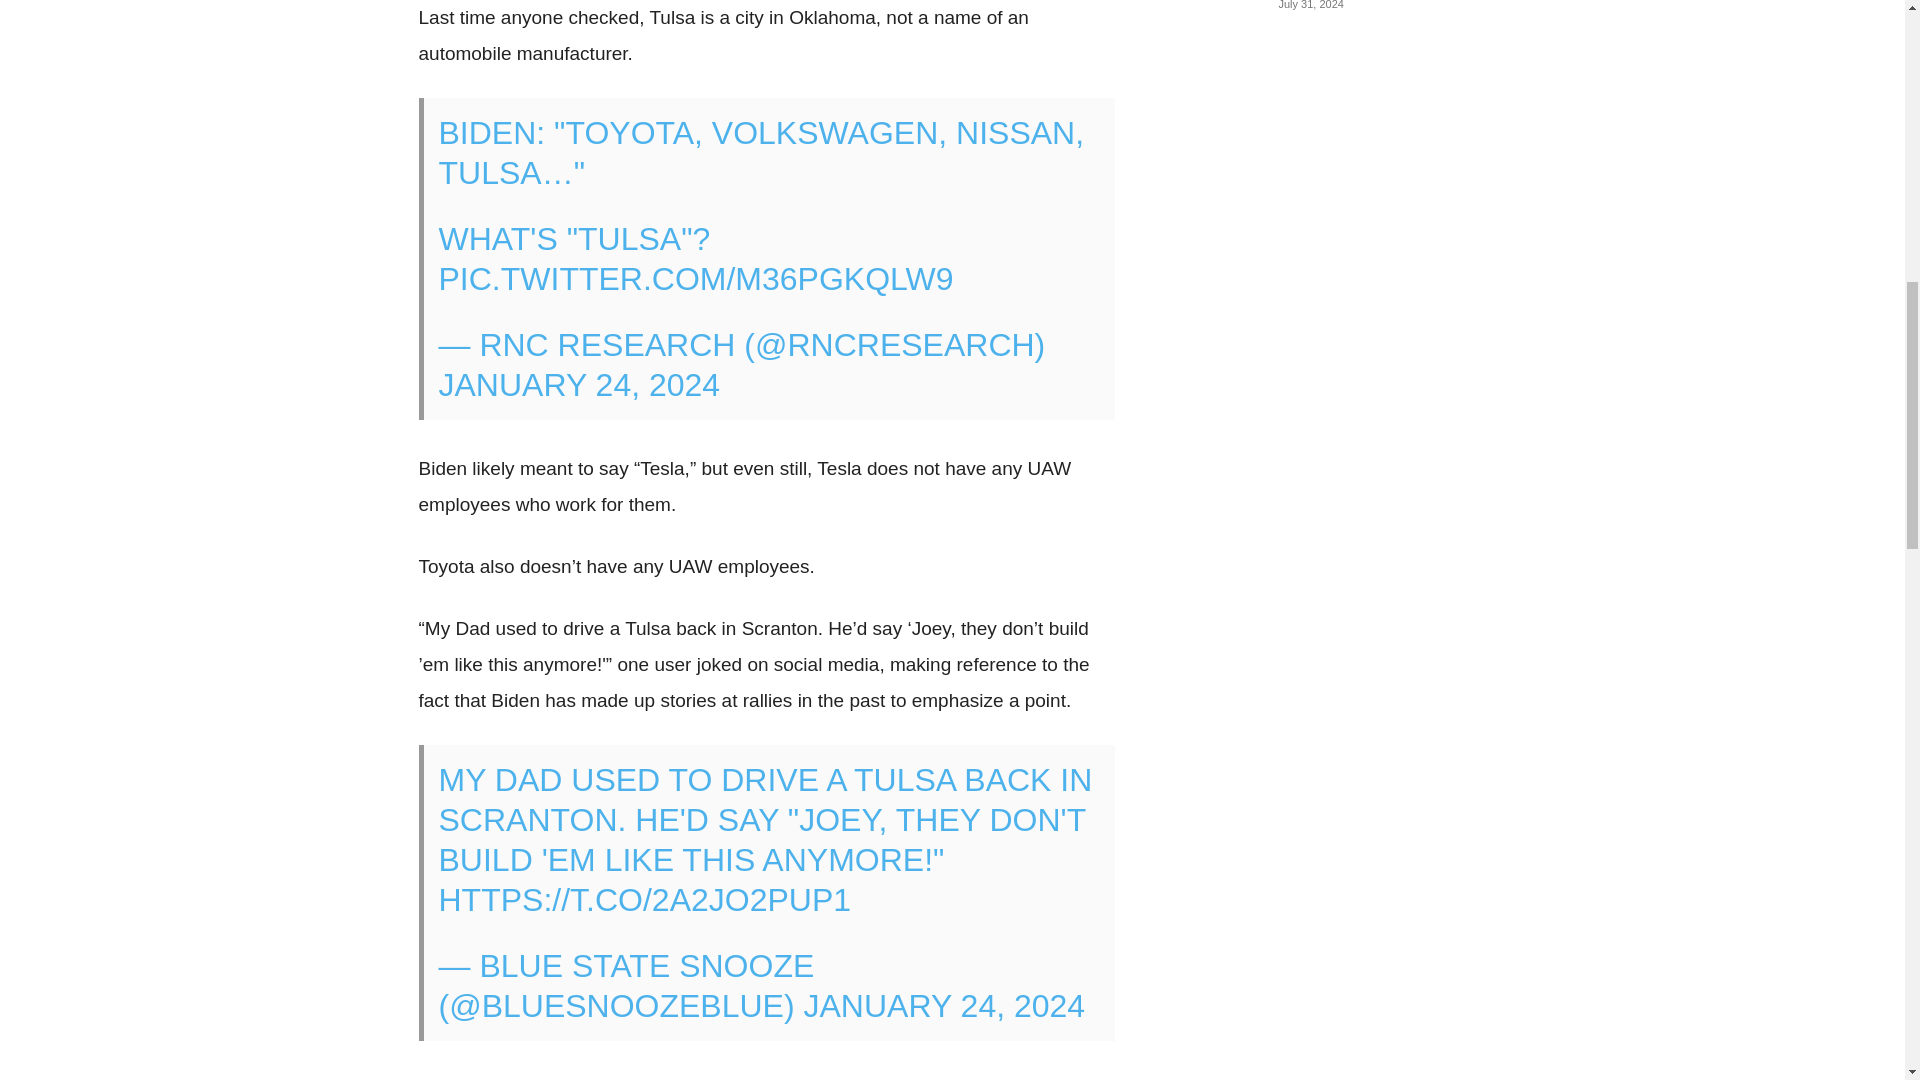 The height and width of the screenshot is (1080, 1920). Describe the element at coordinates (945, 1006) in the screenshot. I see `JANUARY 24, 2024` at that location.